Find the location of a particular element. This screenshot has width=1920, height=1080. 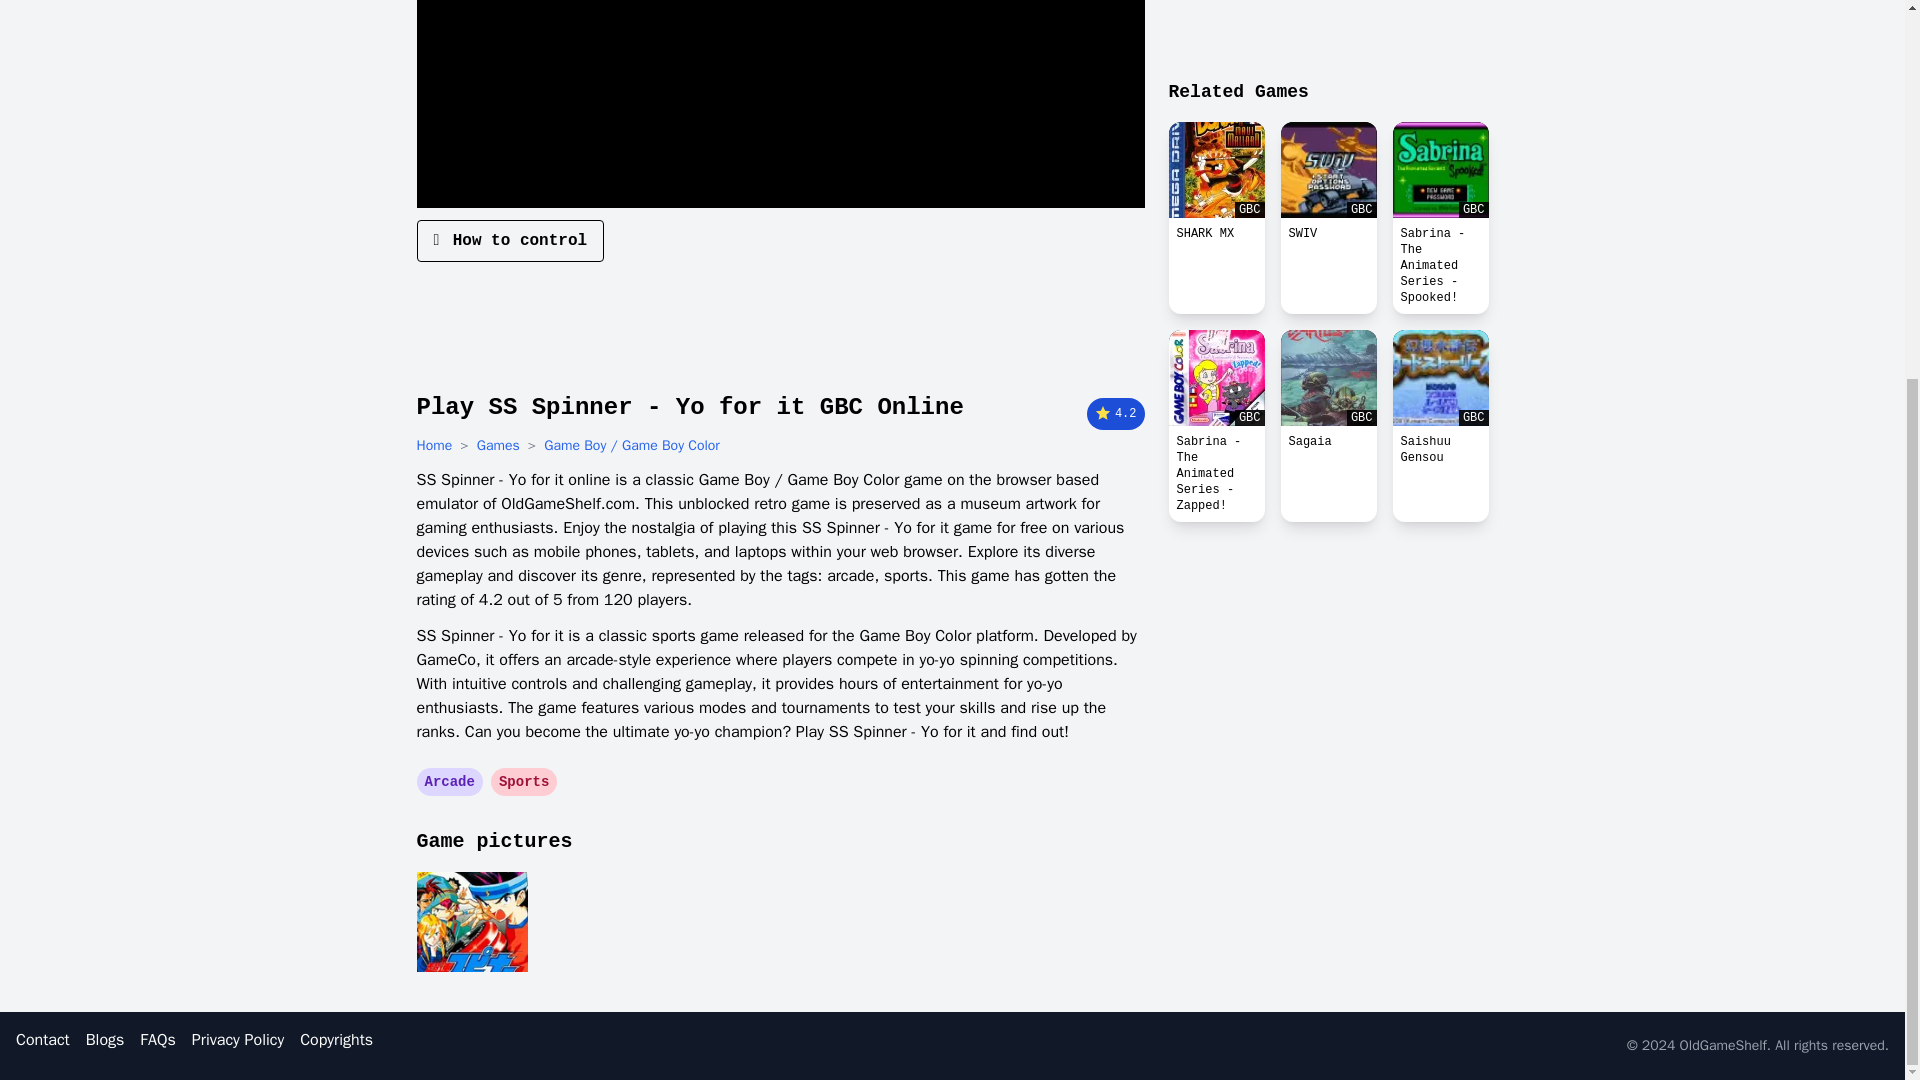

Sabrina - The Animated Series - Zapped! is located at coordinates (1215, 473).